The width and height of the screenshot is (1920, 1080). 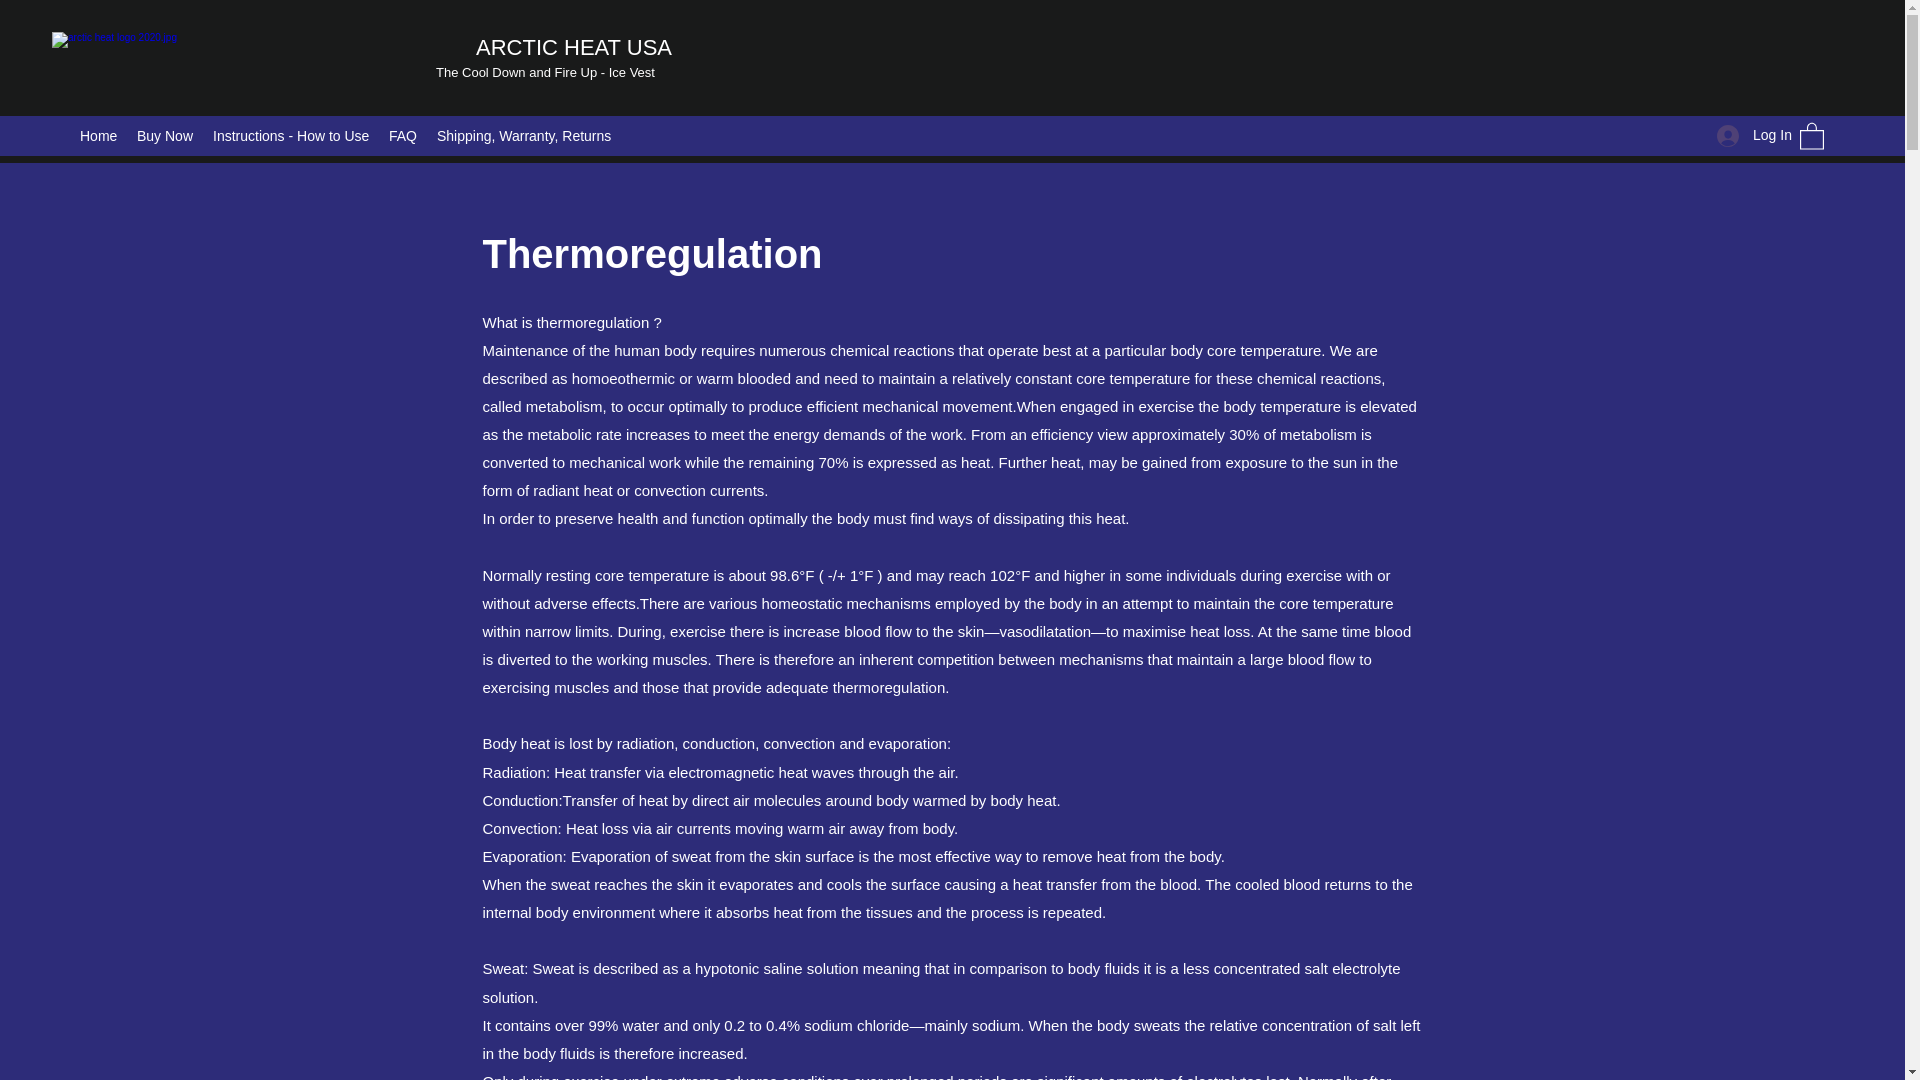 What do you see at coordinates (98, 136) in the screenshot?
I see `Home` at bounding box center [98, 136].